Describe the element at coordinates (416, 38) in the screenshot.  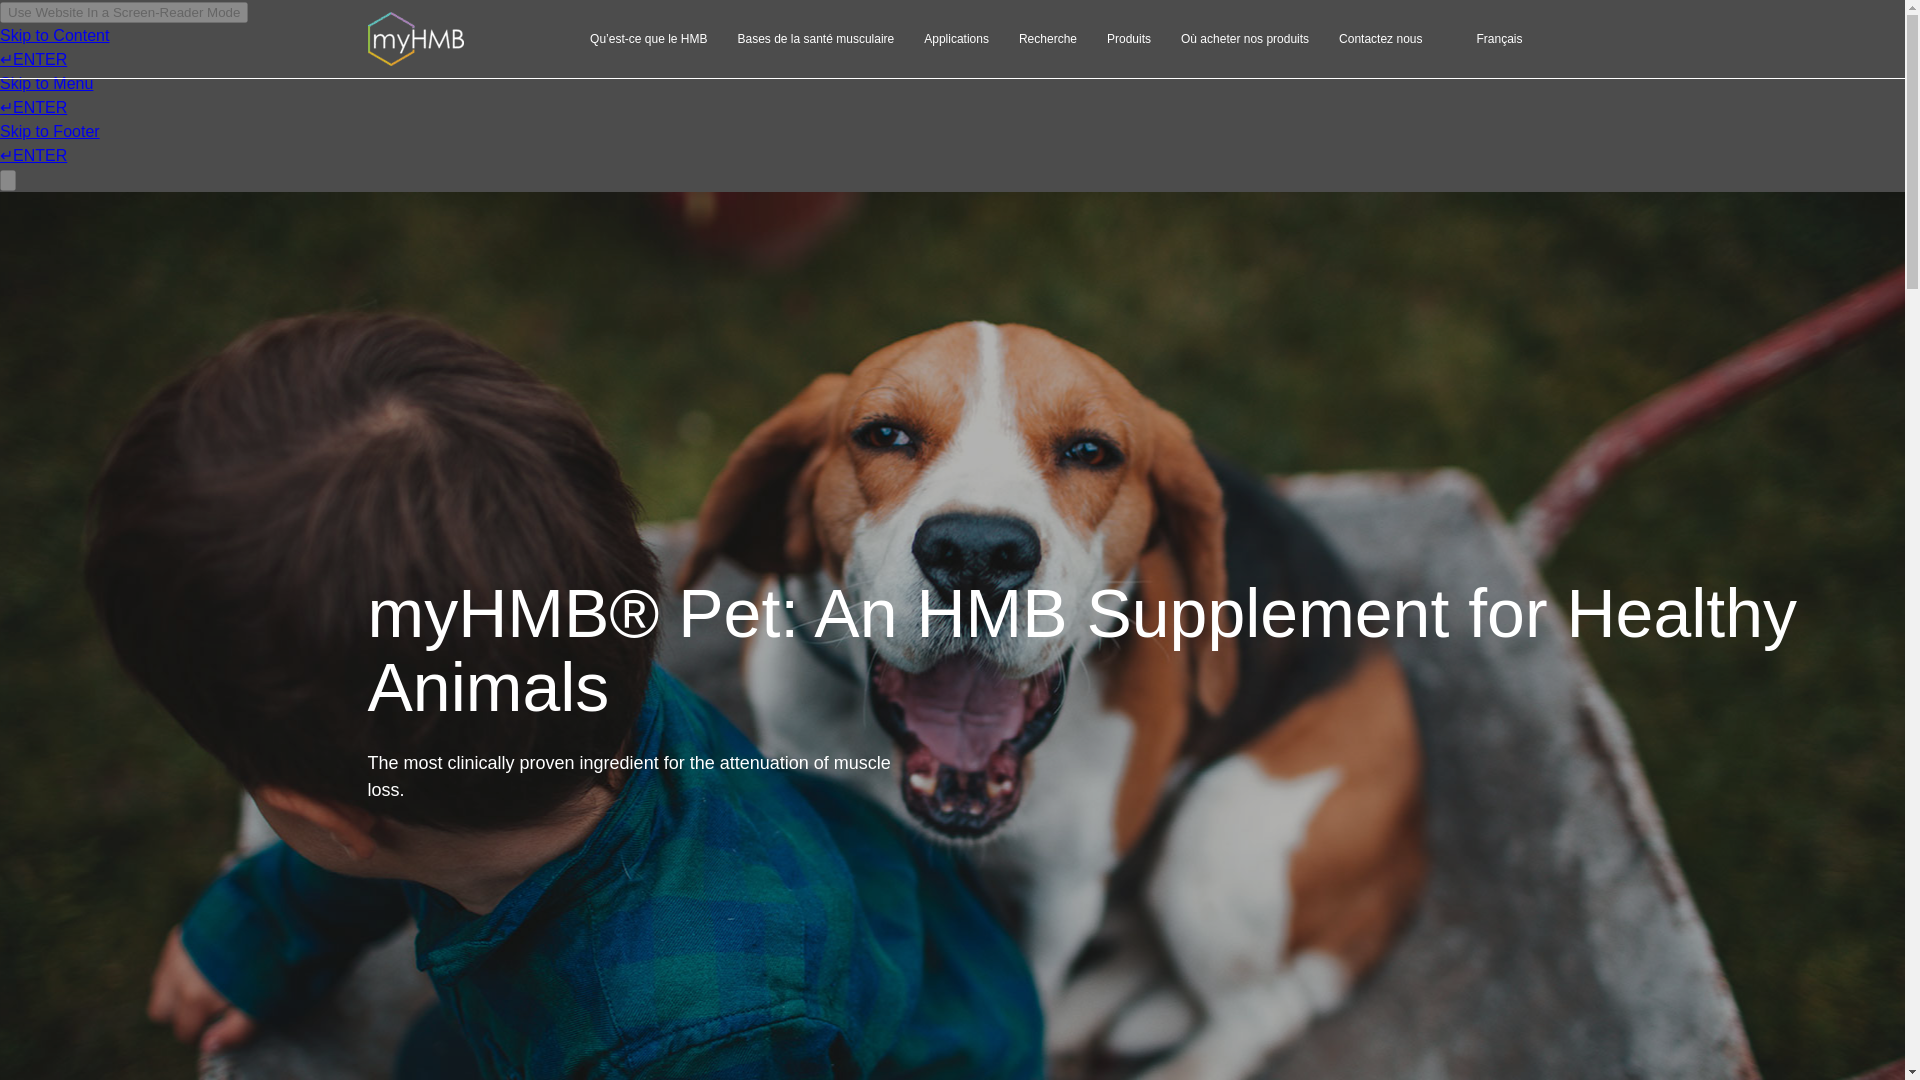
I see `MyHMB` at that location.